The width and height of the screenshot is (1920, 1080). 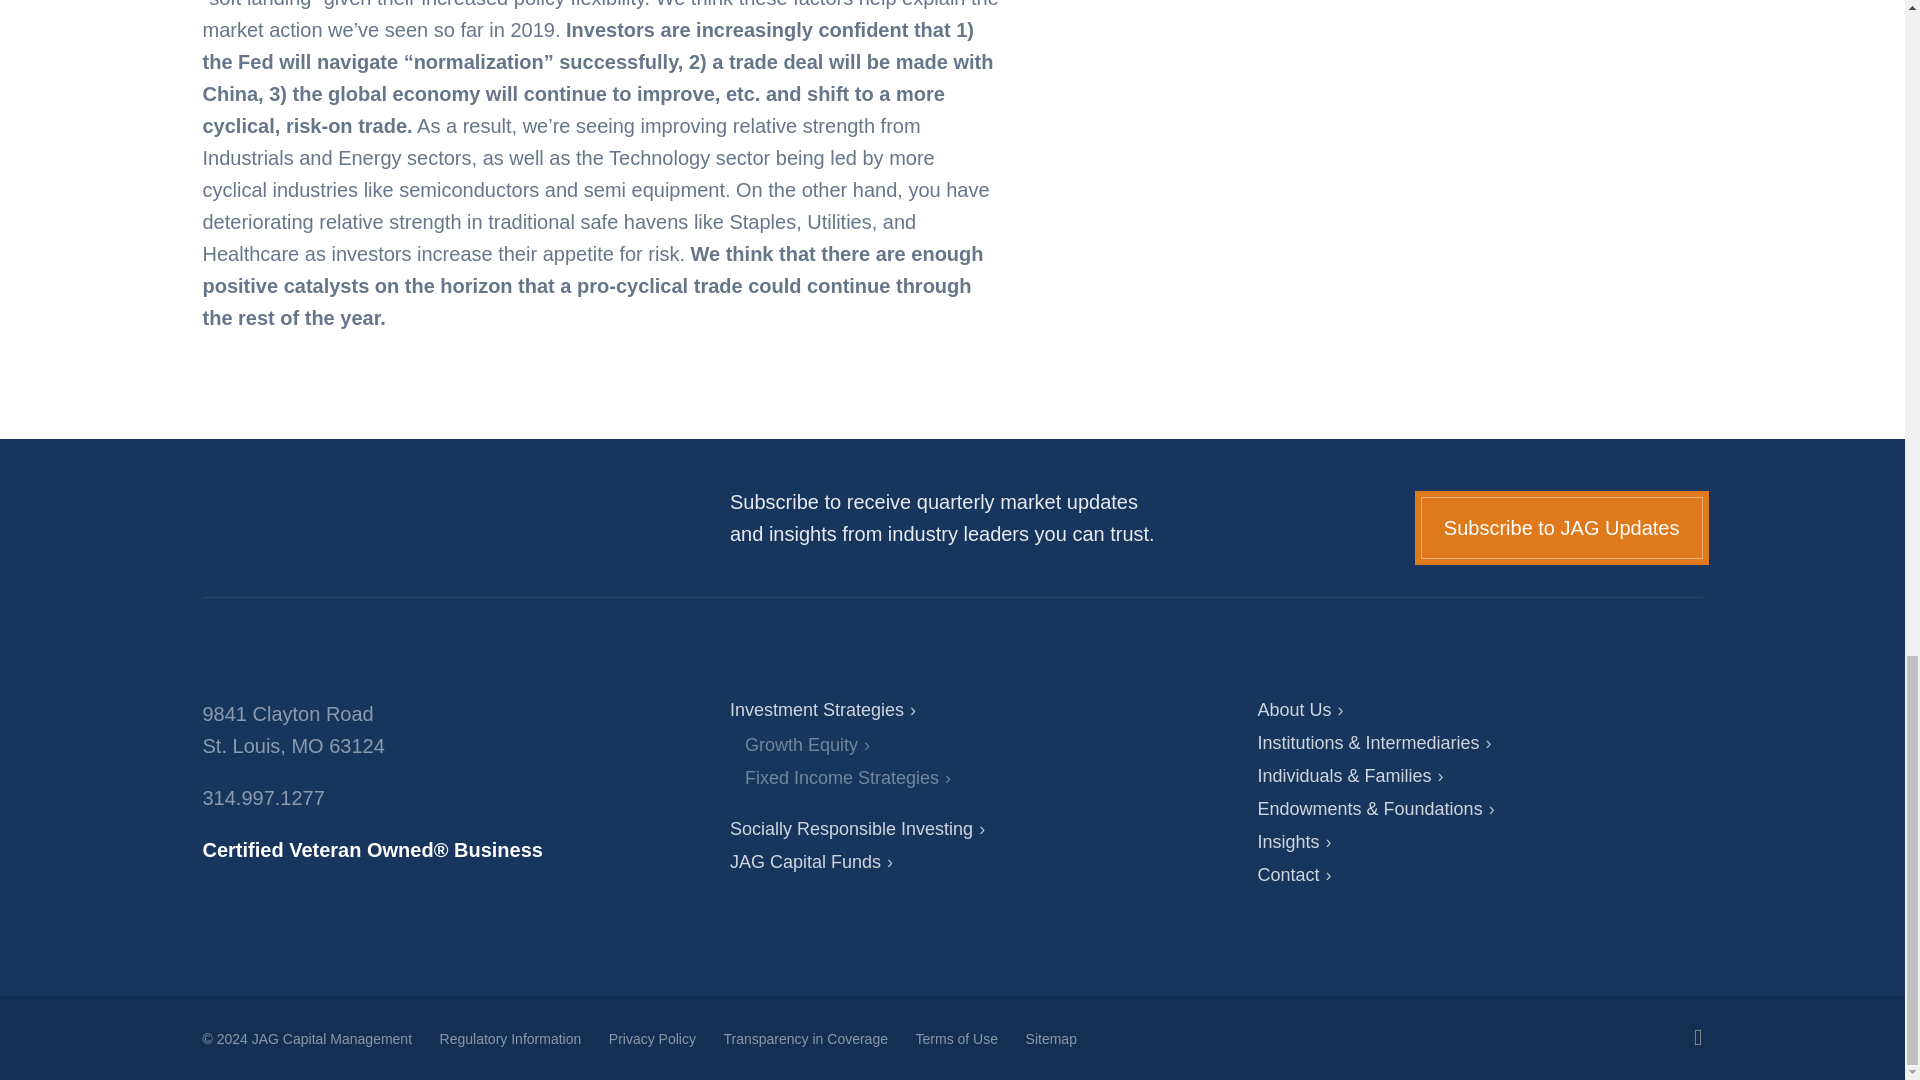 I want to click on Regulatory Information, so click(x=510, y=1038).